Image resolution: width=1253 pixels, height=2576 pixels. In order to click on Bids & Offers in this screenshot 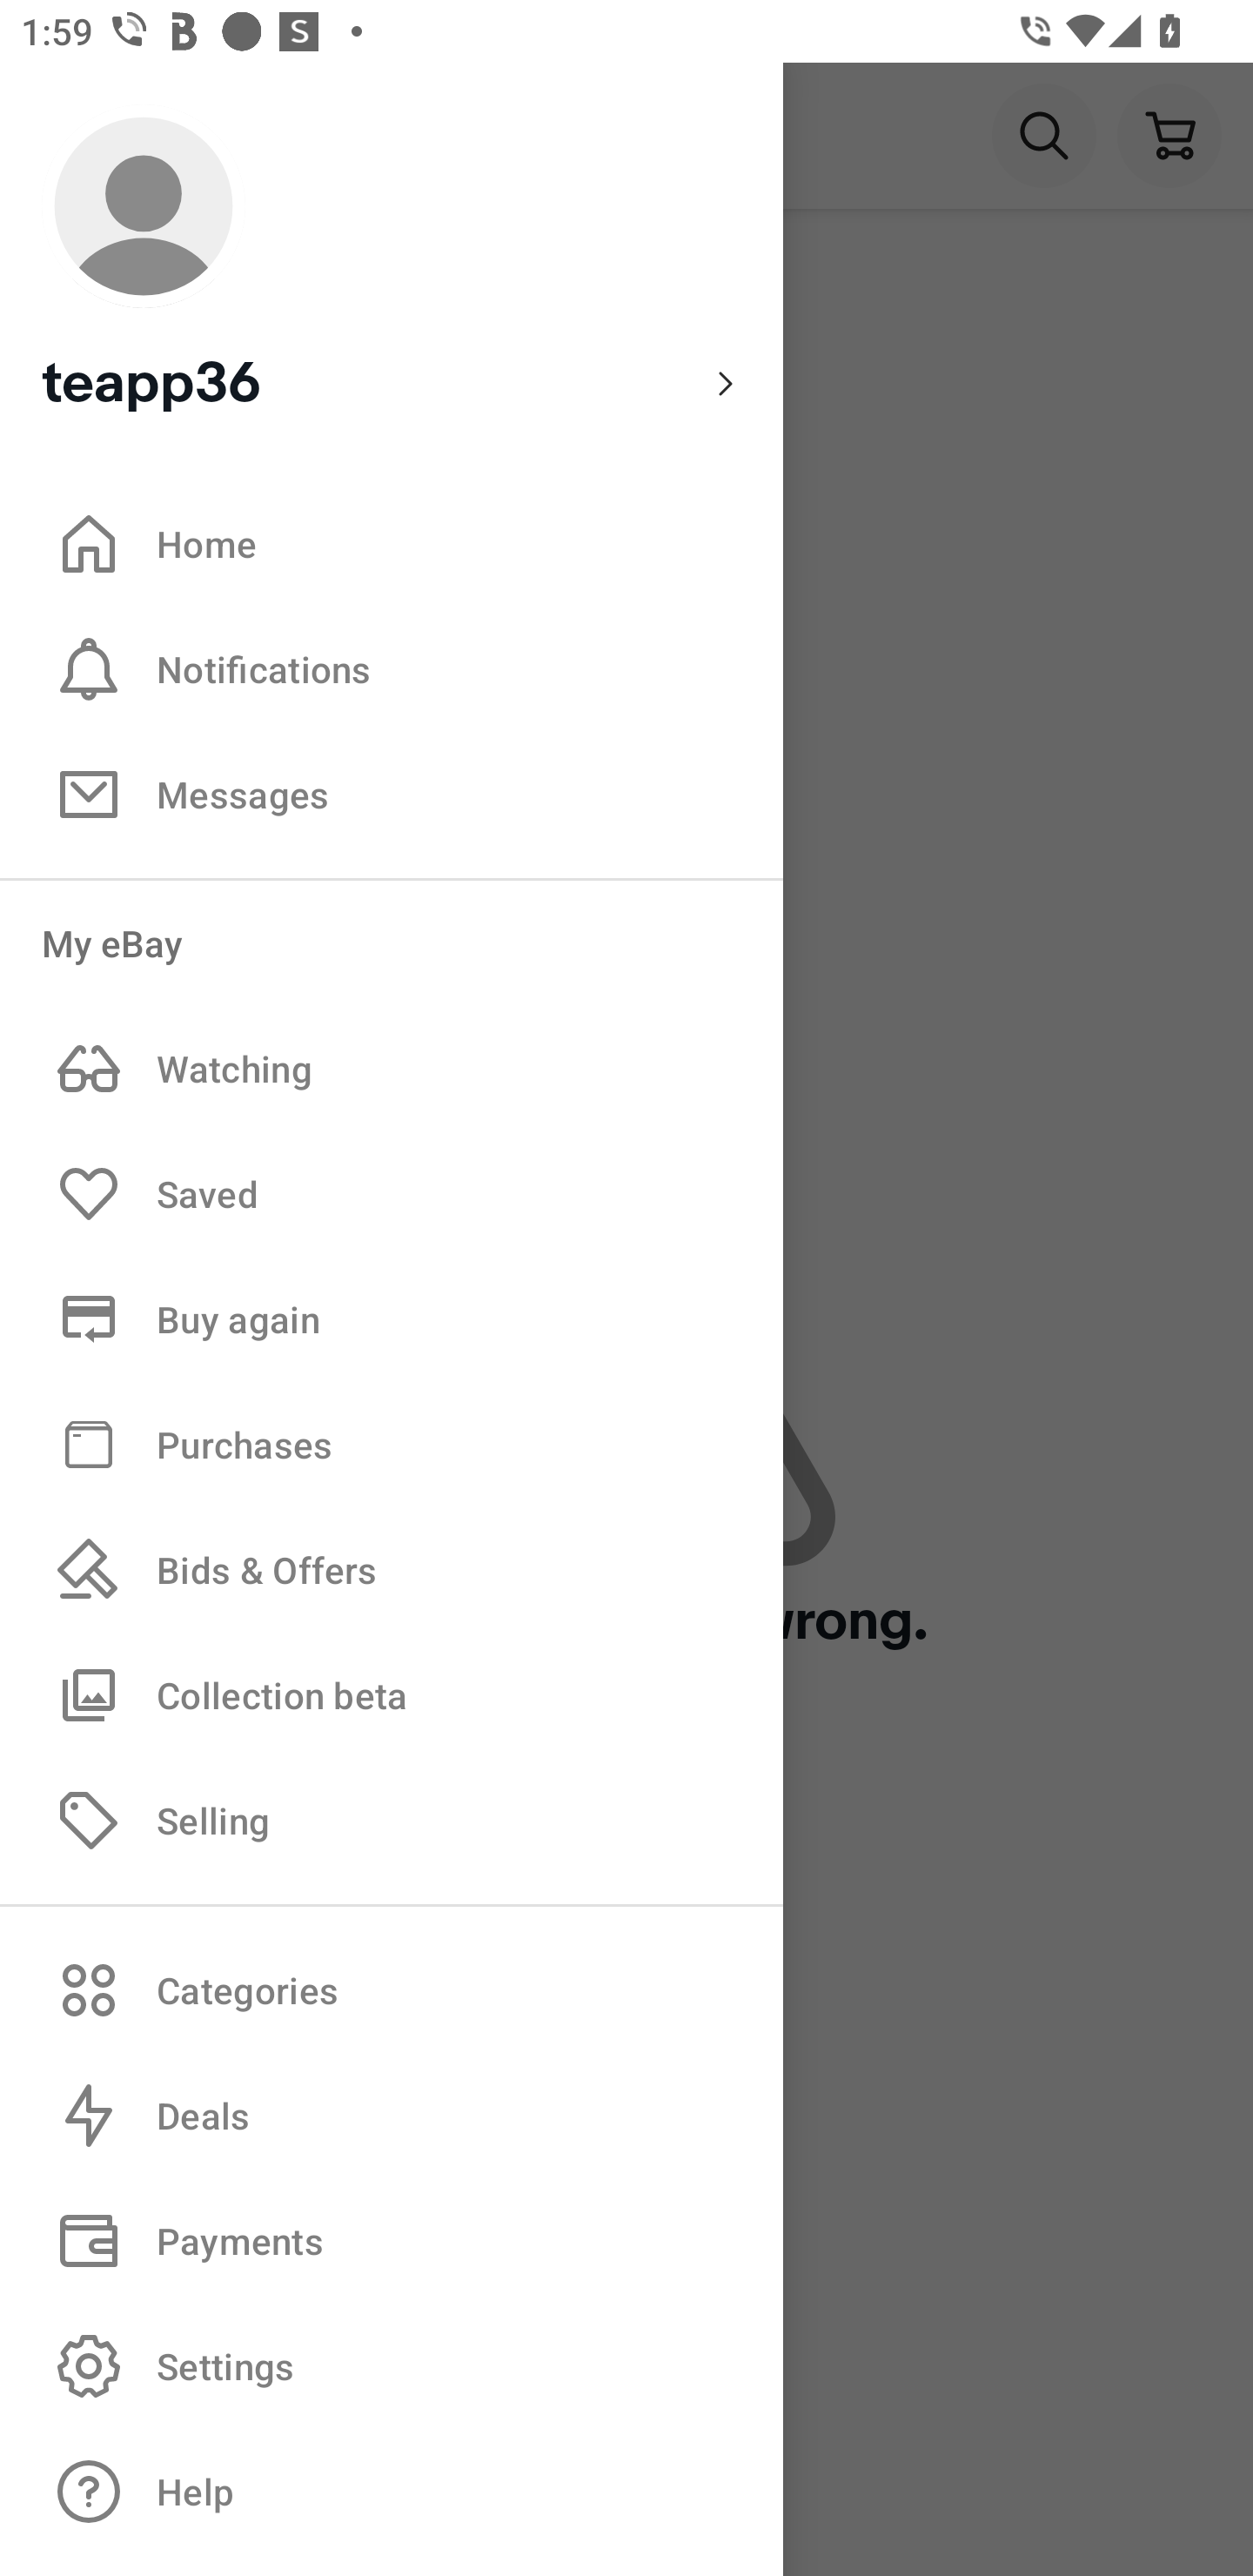, I will do `click(392, 1570)`.